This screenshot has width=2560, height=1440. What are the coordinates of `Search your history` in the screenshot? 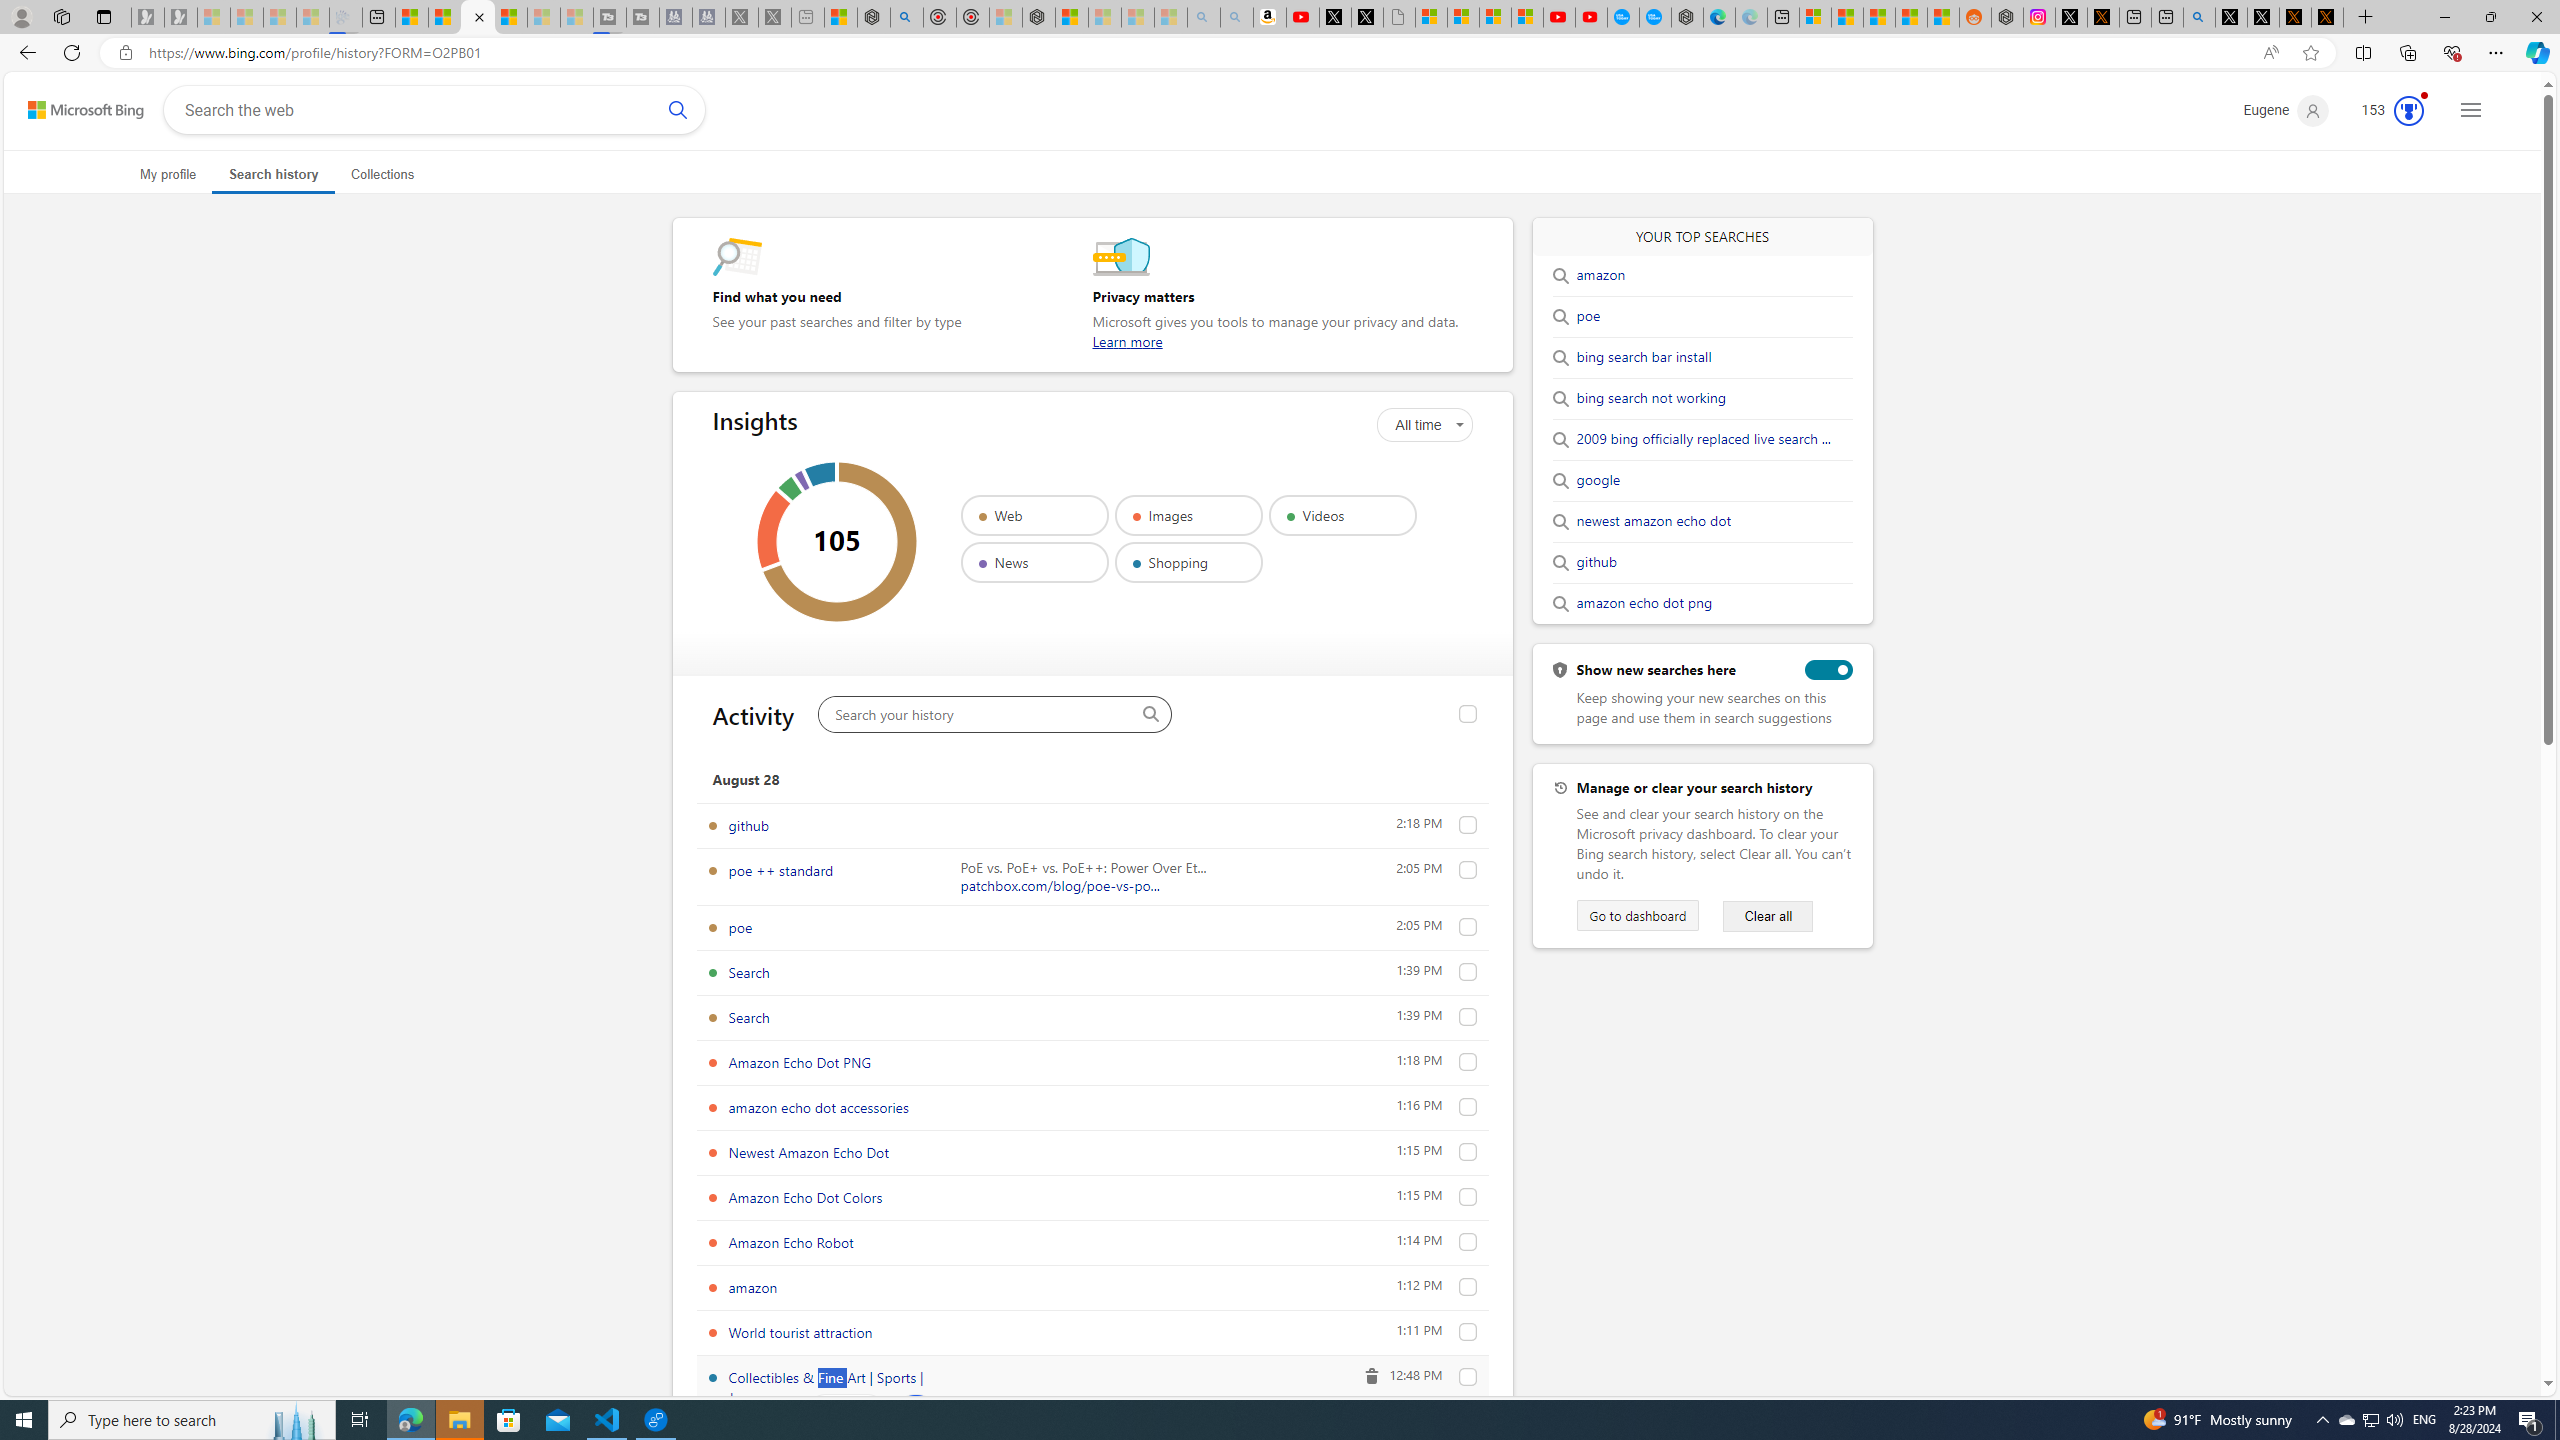 It's located at (979, 714).